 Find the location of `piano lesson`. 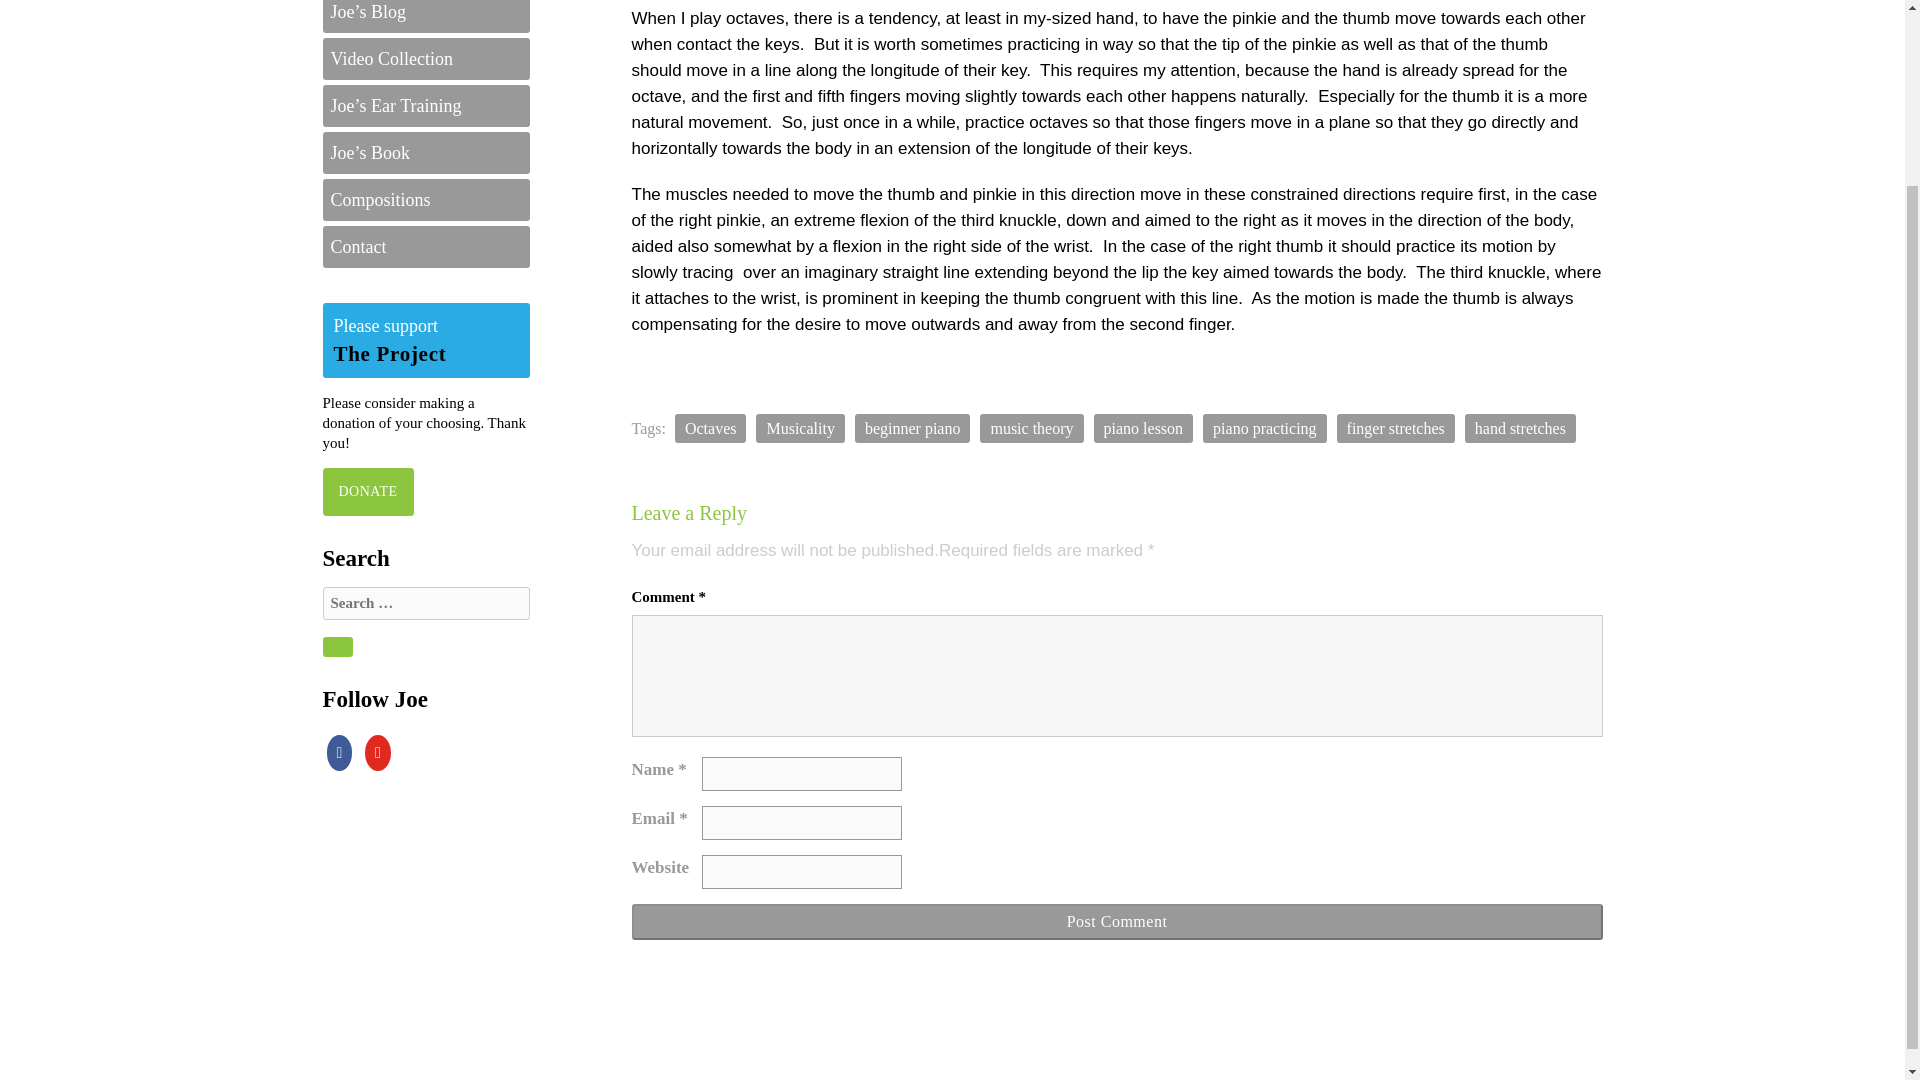

piano lesson is located at coordinates (1144, 428).